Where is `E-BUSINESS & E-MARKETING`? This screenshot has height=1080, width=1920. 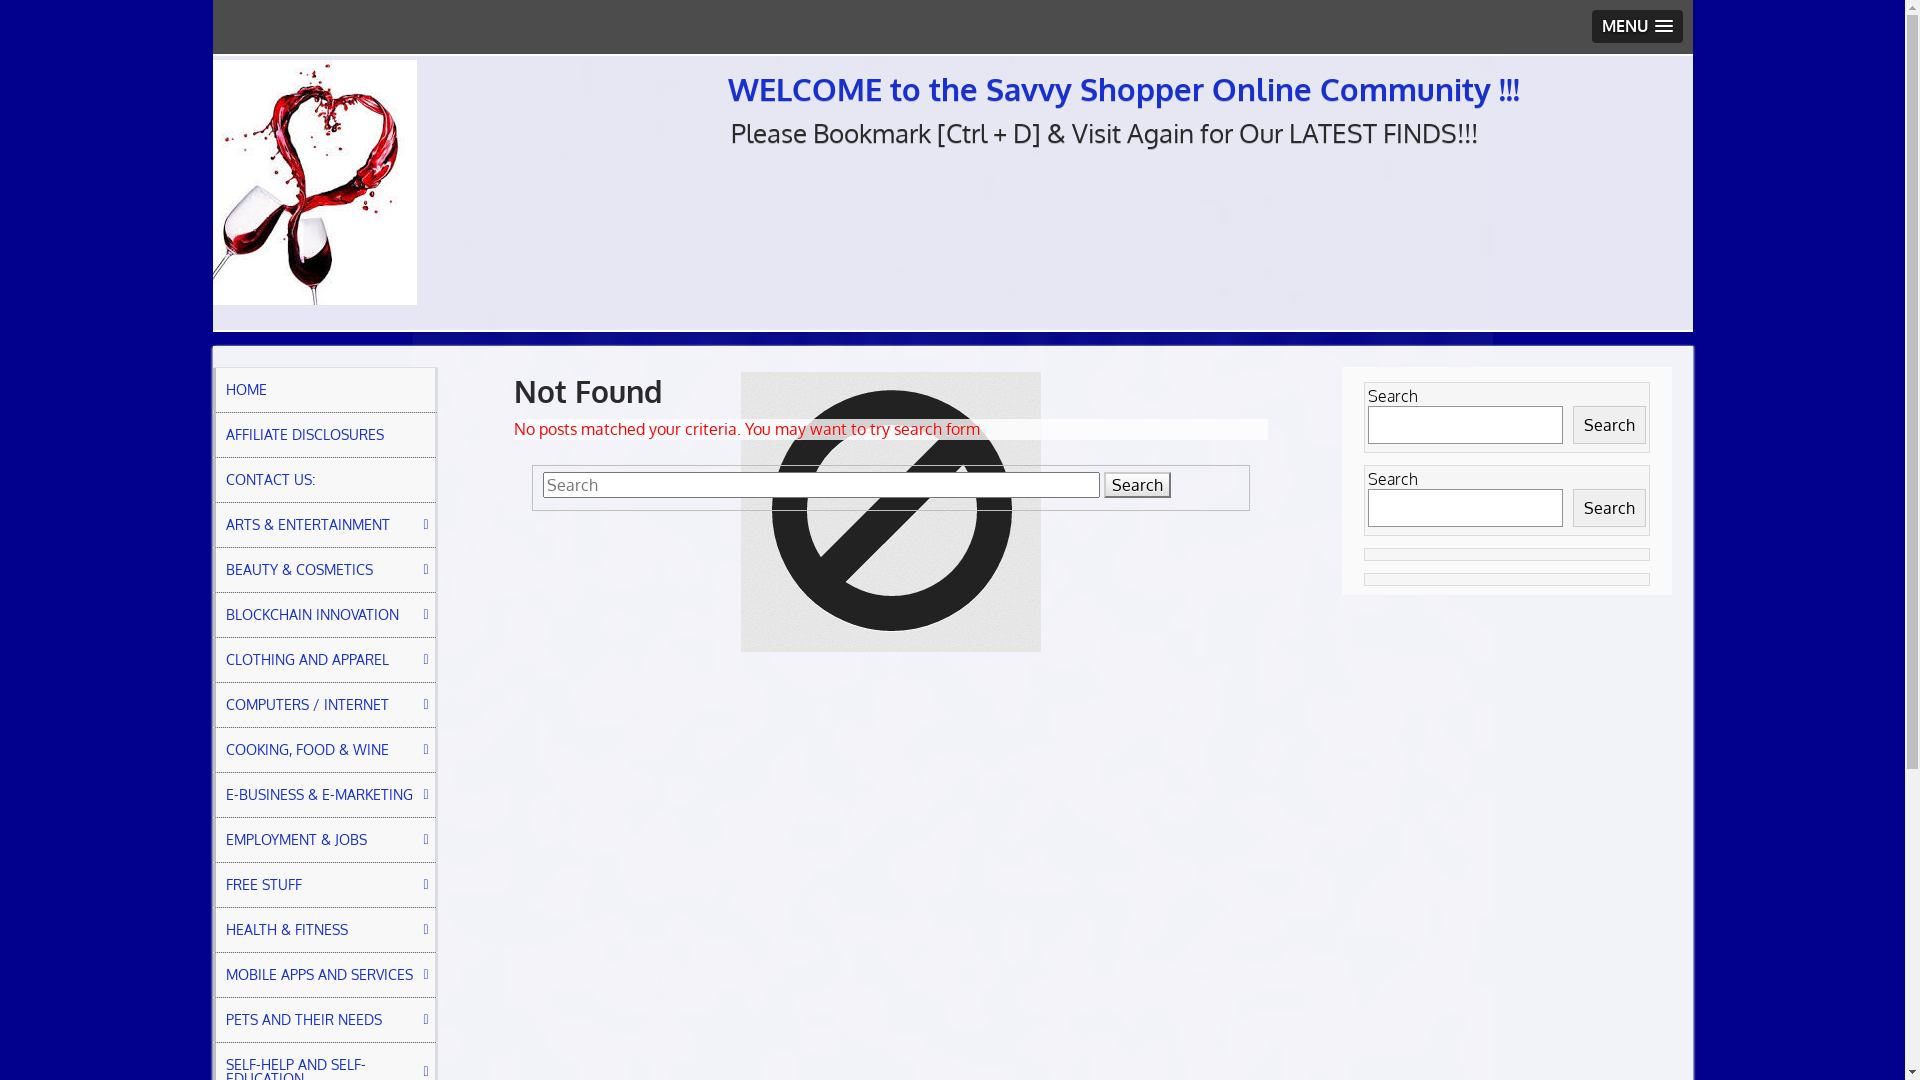 E-BUSINESS & E-MARKETING is located at coordinates (324, 795).